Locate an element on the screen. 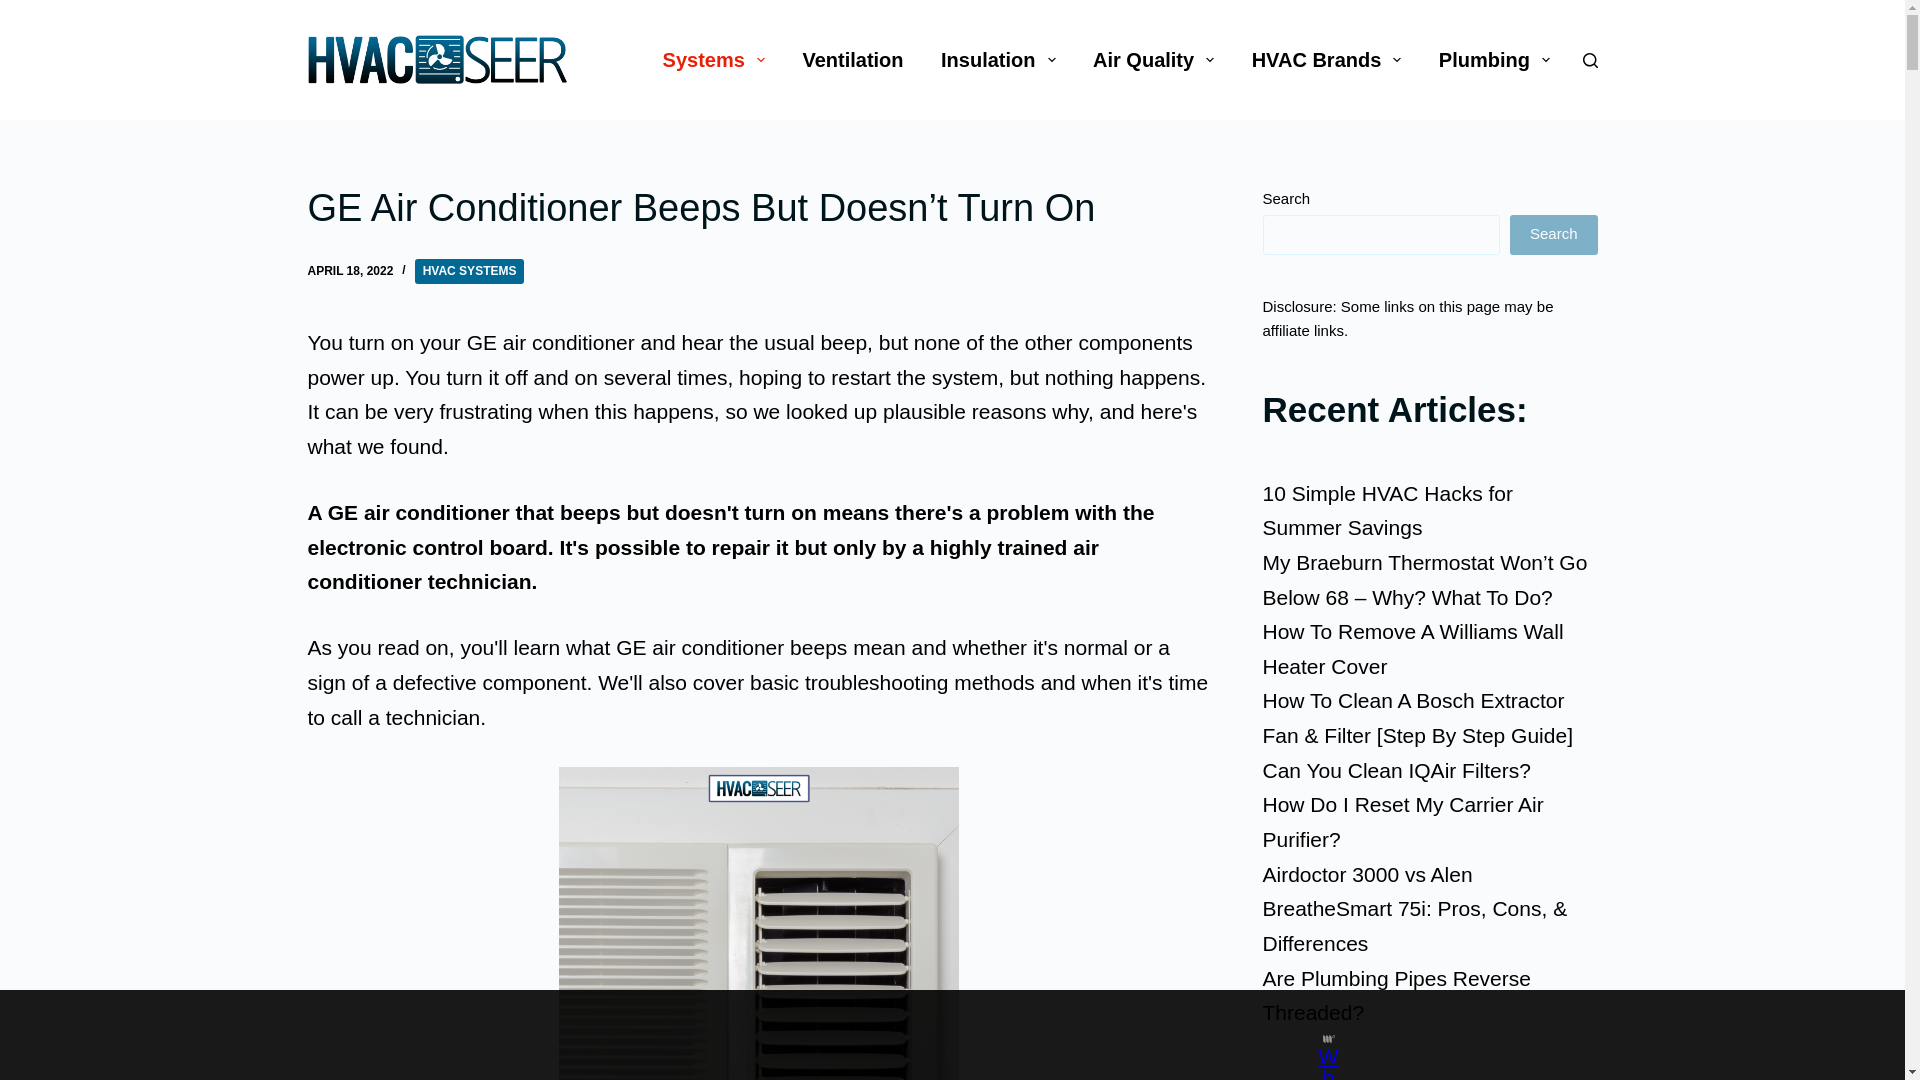 The image size is (1920, 1080). Skip to content is located at coordinates (20, 10).